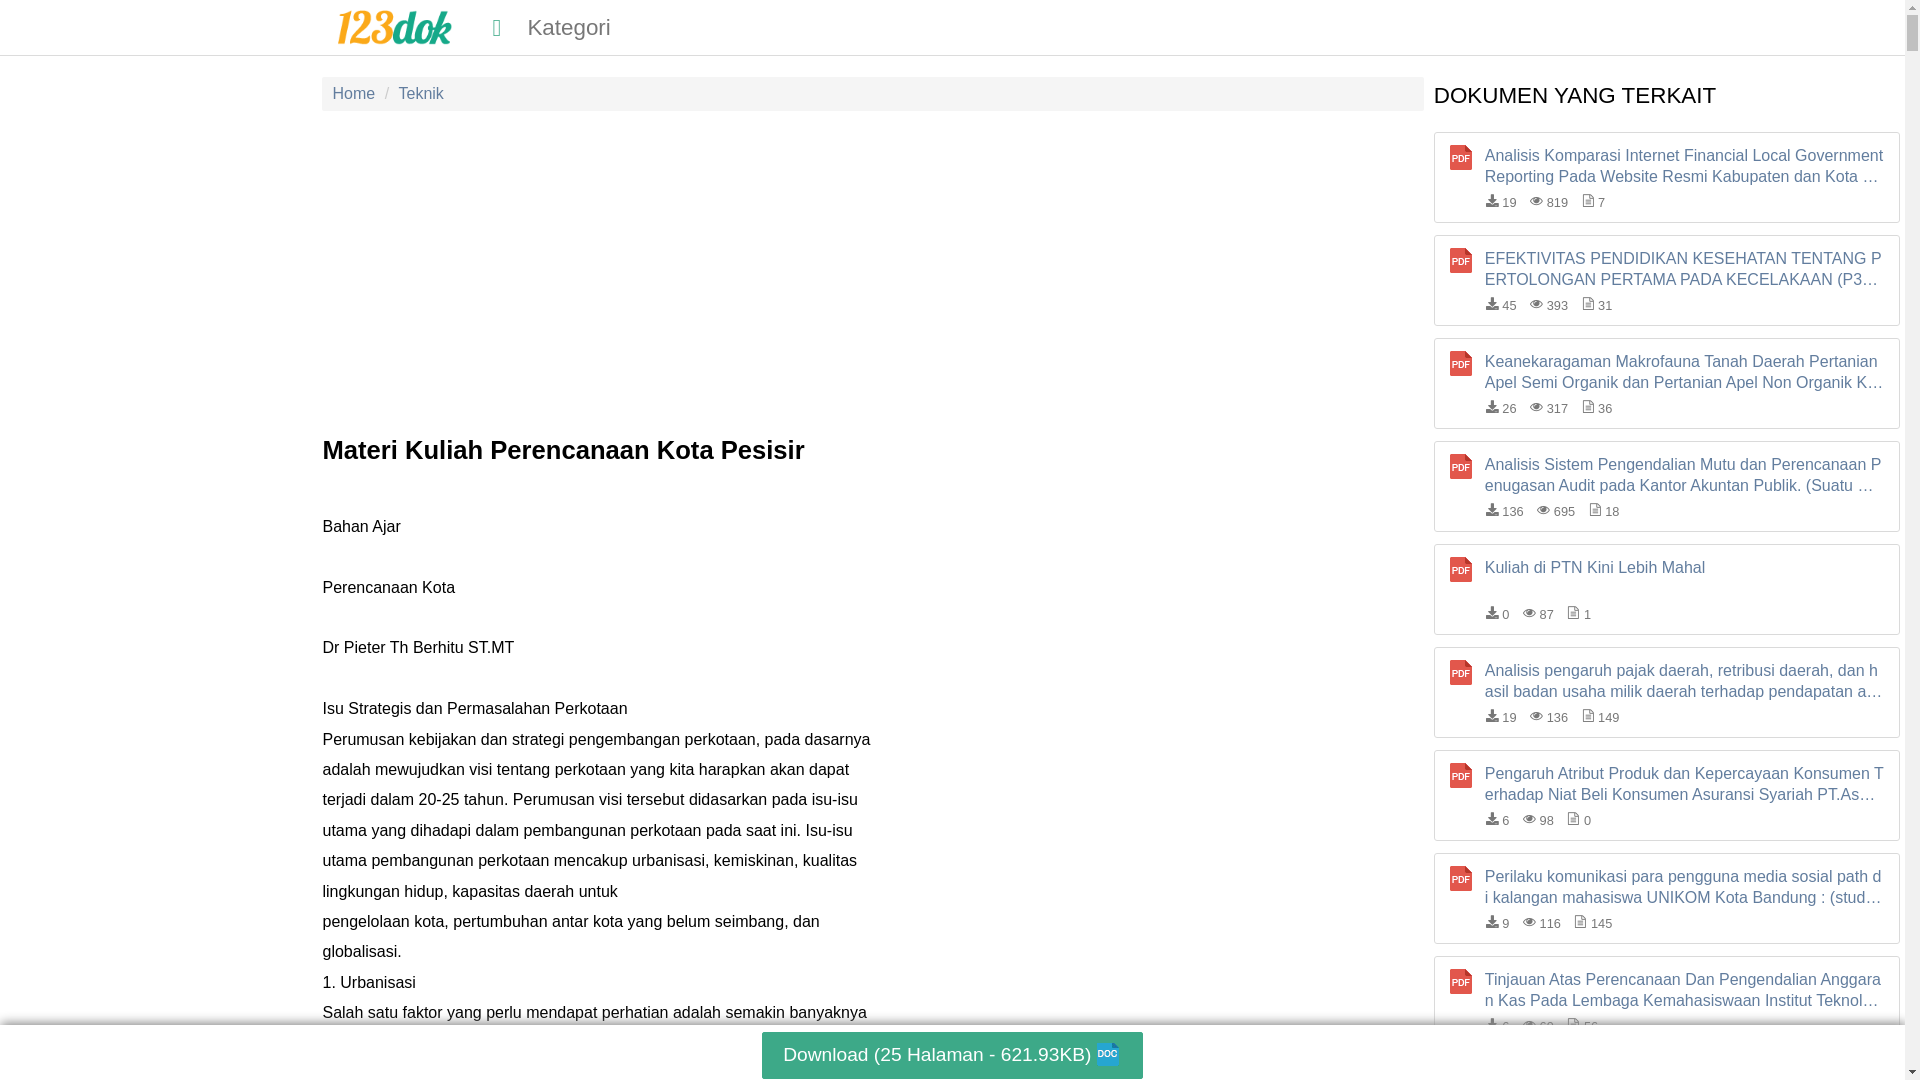 This screenshot has width=1920, height=1080. Describe the element at coordinates (952, 1052) in the screenshot. I see `Download (25 Halaman - 621.93KB)` at that location.